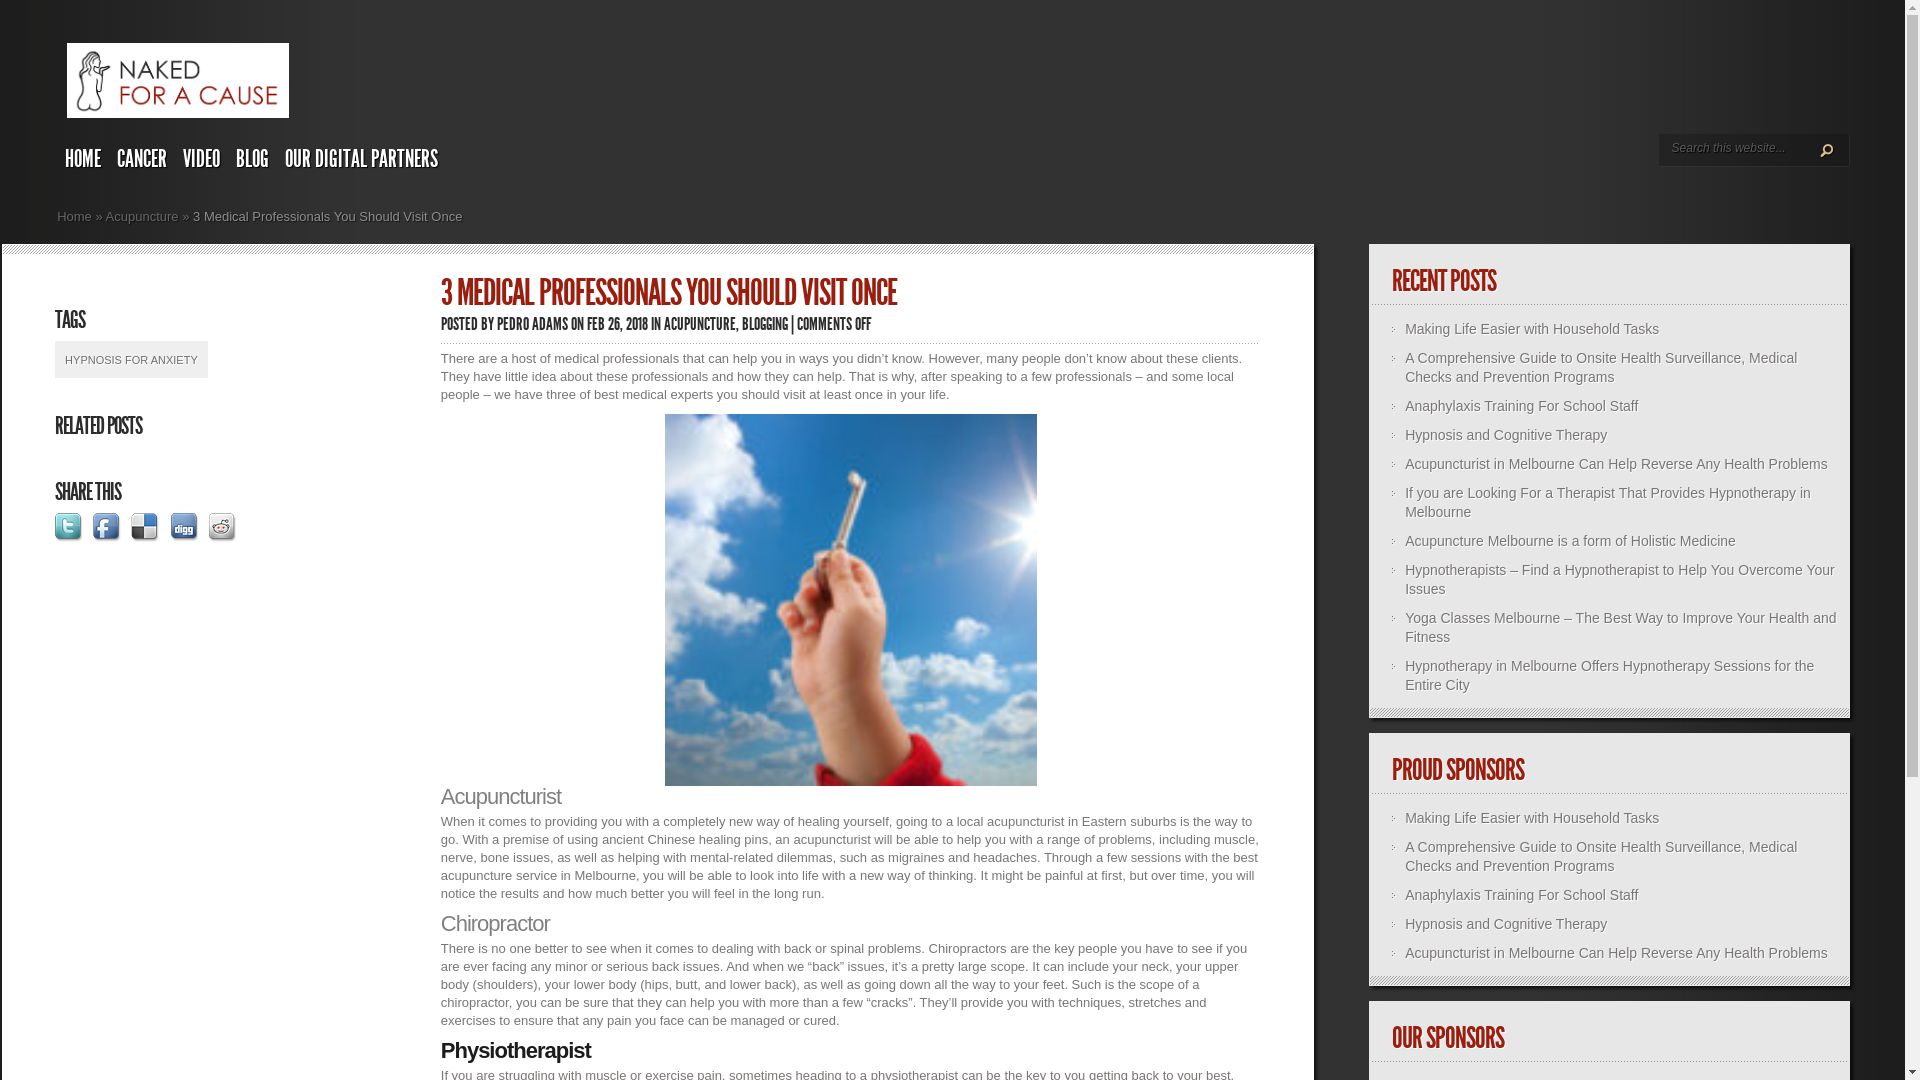 The height and width of the screenshot is (1080, 1920). Describe the element at coordinates (1532, 329) in the screenshot. I see `Making Life Easier with Household Tasks` at that location.